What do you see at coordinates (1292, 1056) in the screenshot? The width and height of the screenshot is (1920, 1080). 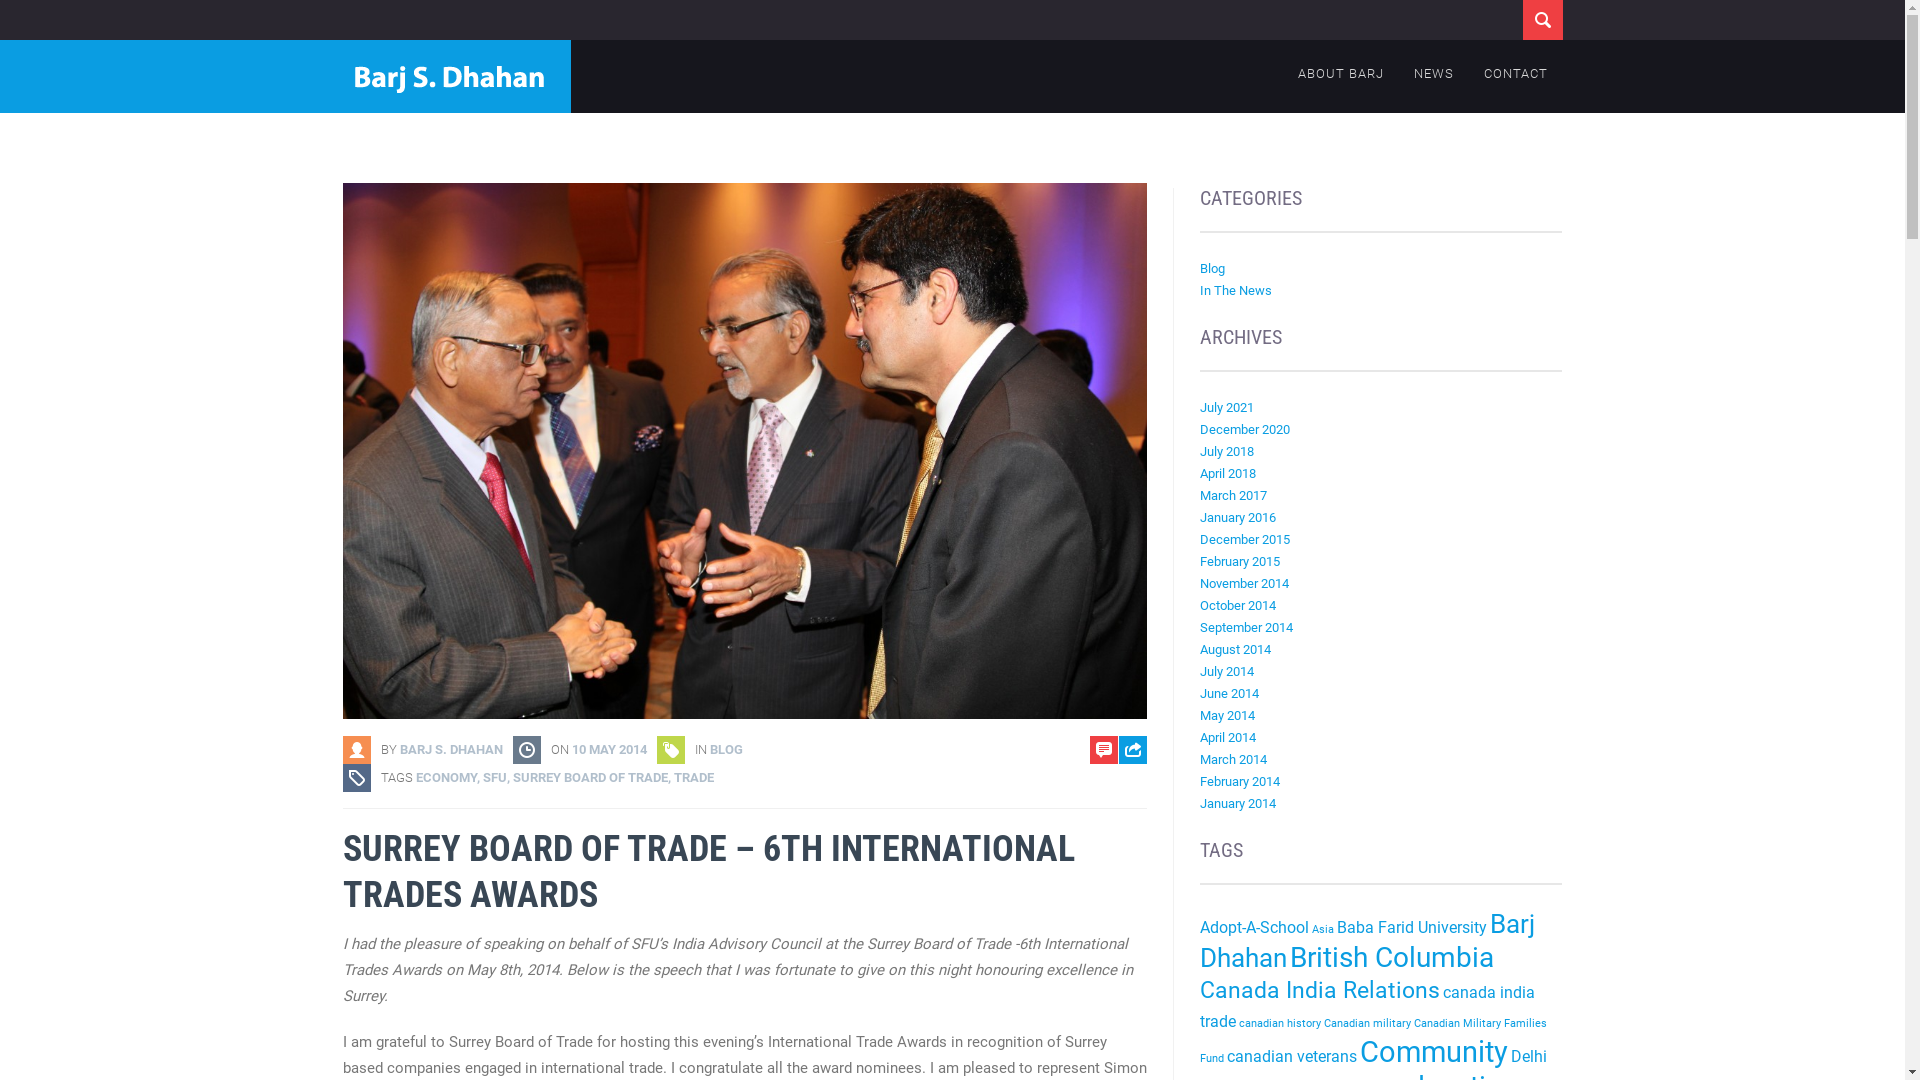 I see `canadian veterans` at bounding box center [1292, 1056].